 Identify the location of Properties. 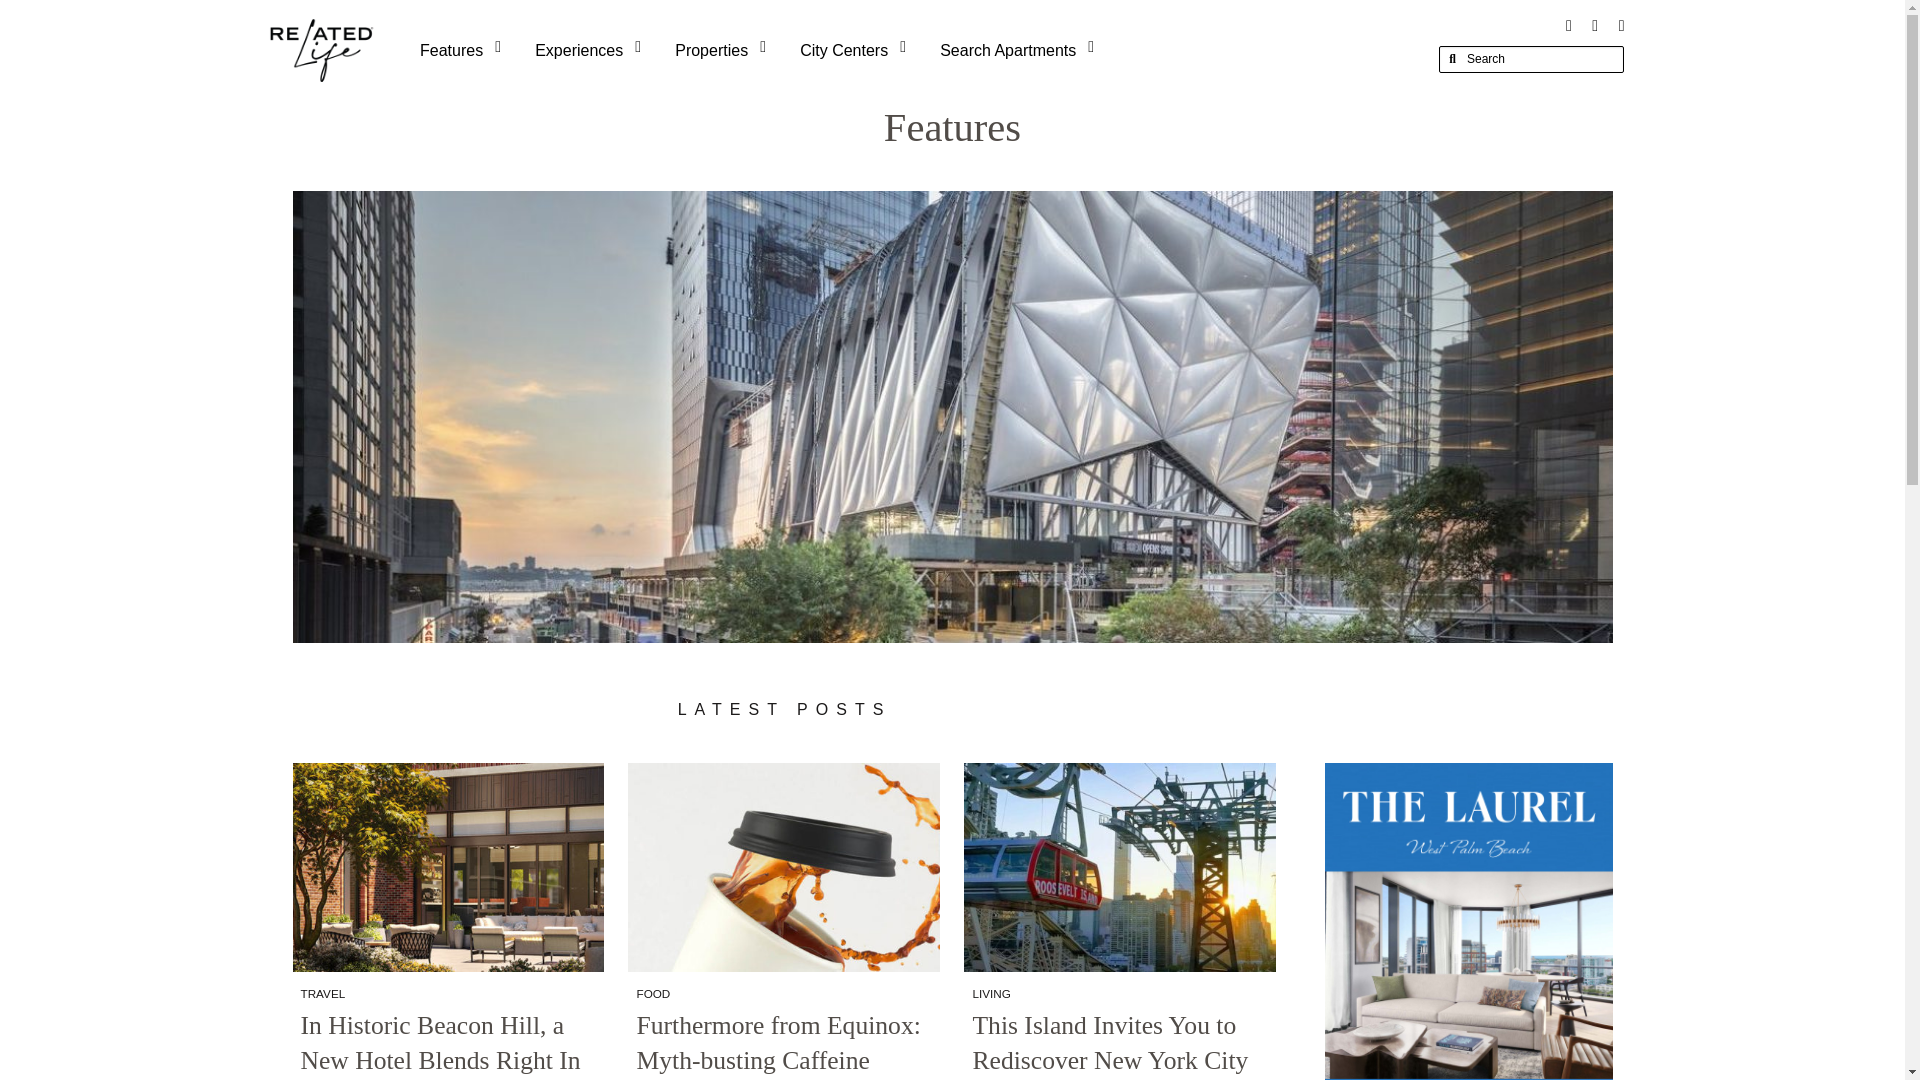
(724, 50).